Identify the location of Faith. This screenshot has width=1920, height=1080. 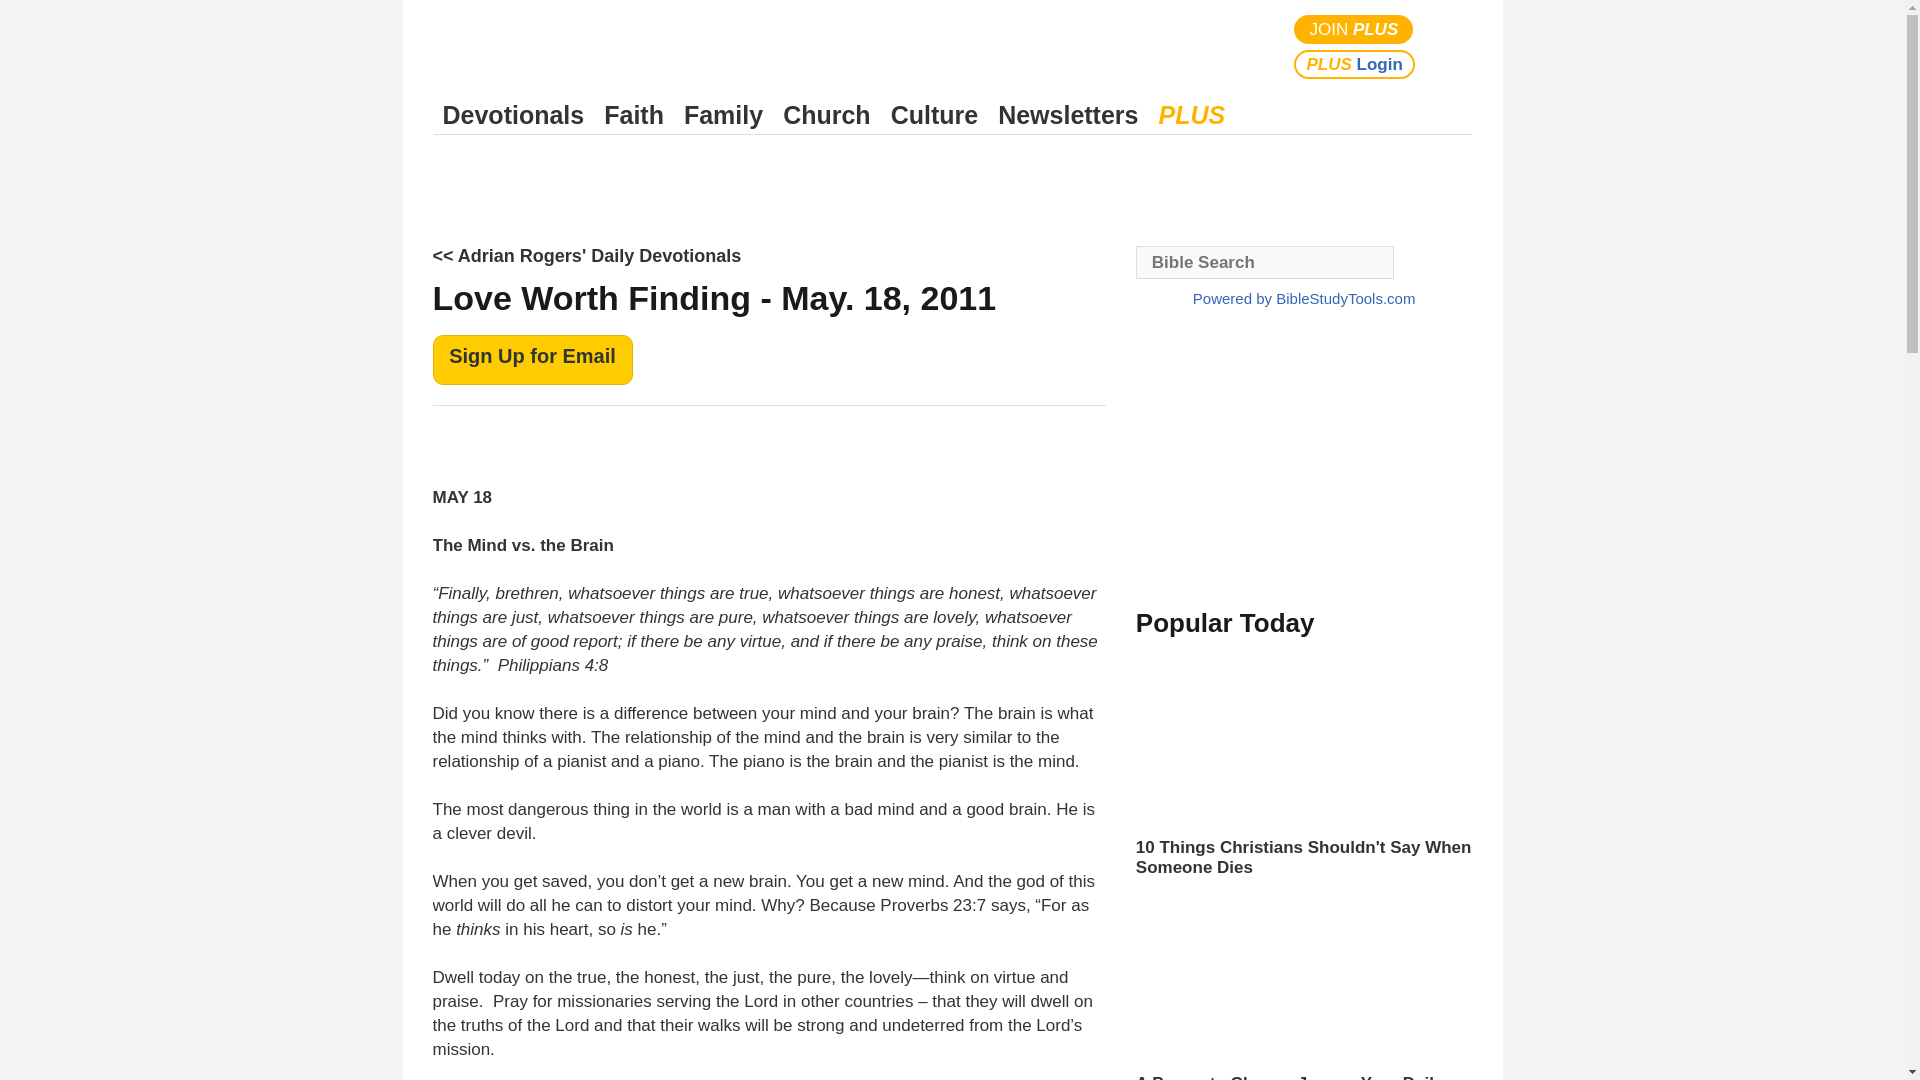
(634, 115).